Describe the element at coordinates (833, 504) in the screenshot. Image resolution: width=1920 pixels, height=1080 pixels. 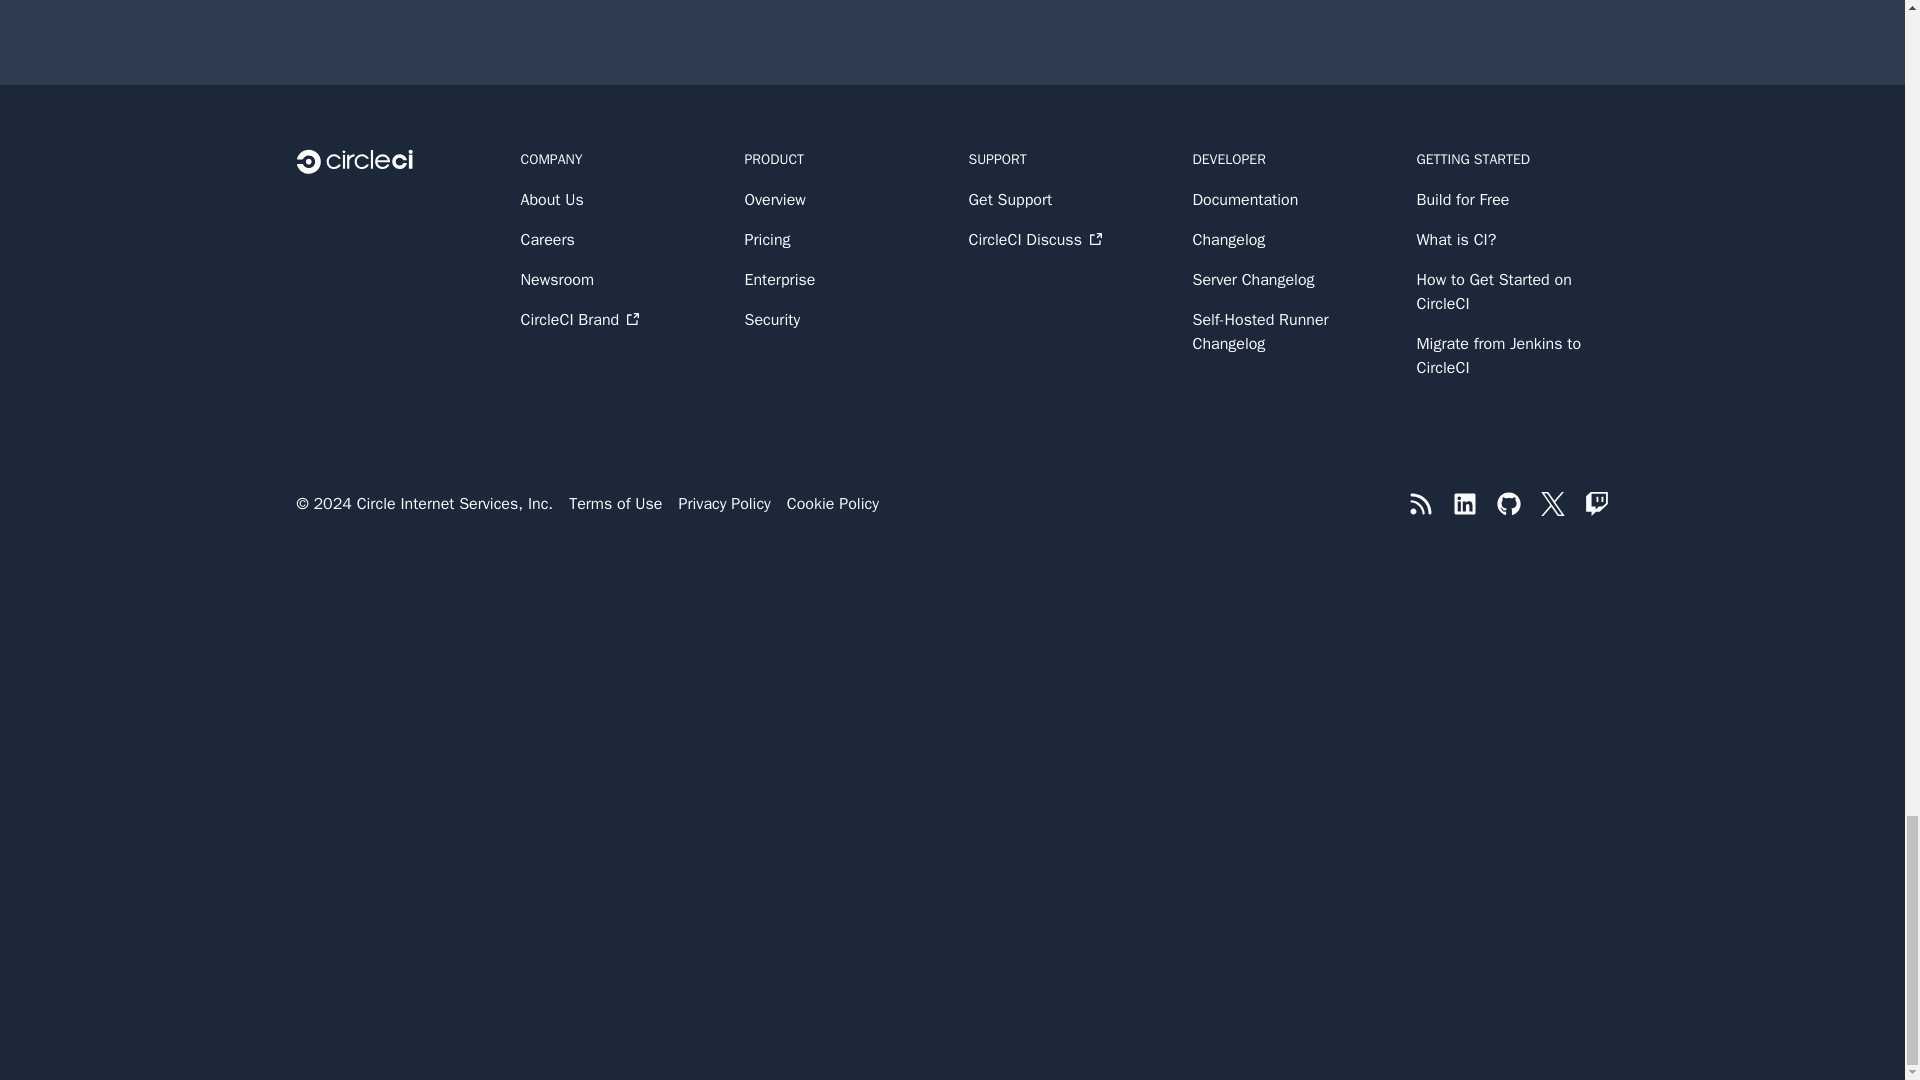
I see `Cookie Policy` at that location.